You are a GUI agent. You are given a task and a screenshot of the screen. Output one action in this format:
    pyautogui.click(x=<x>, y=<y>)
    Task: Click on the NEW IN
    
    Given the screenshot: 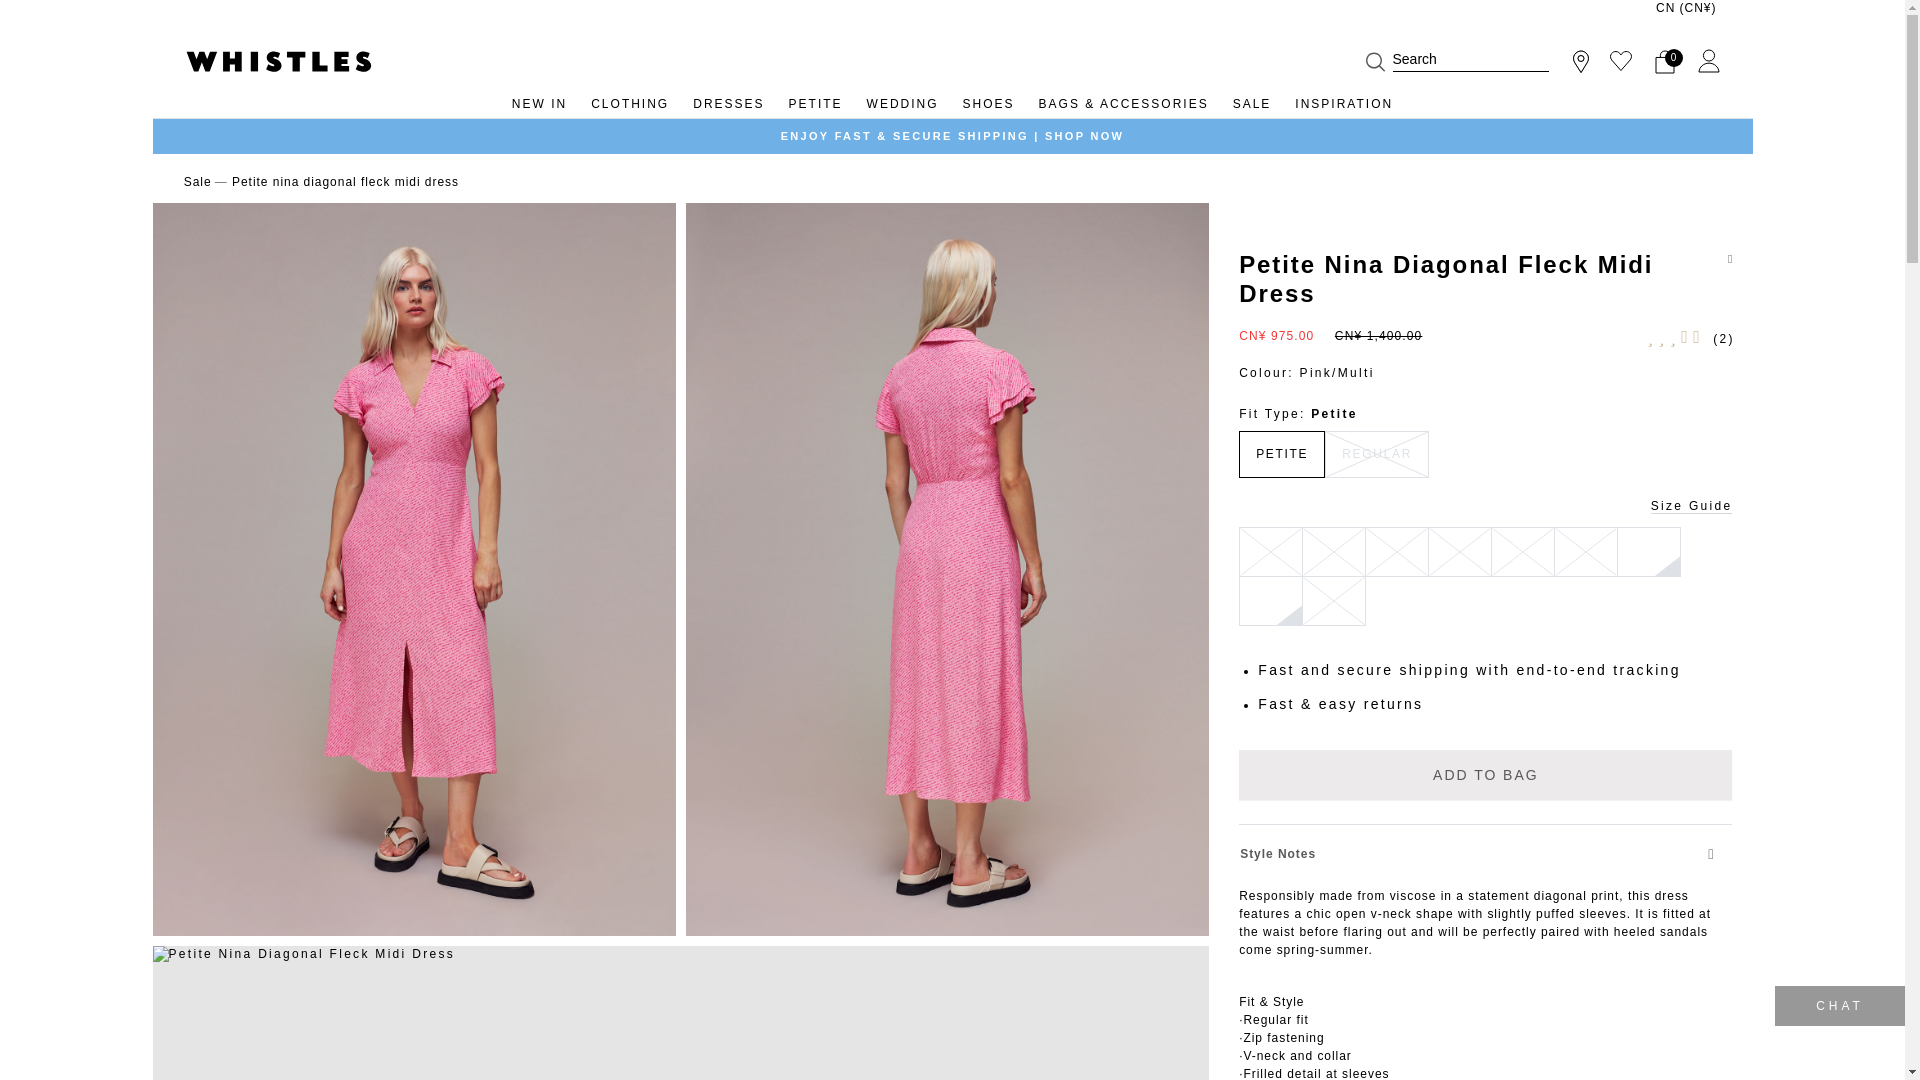 What is the action you would take?
    pyautogui.click(x=539, y=108)
    